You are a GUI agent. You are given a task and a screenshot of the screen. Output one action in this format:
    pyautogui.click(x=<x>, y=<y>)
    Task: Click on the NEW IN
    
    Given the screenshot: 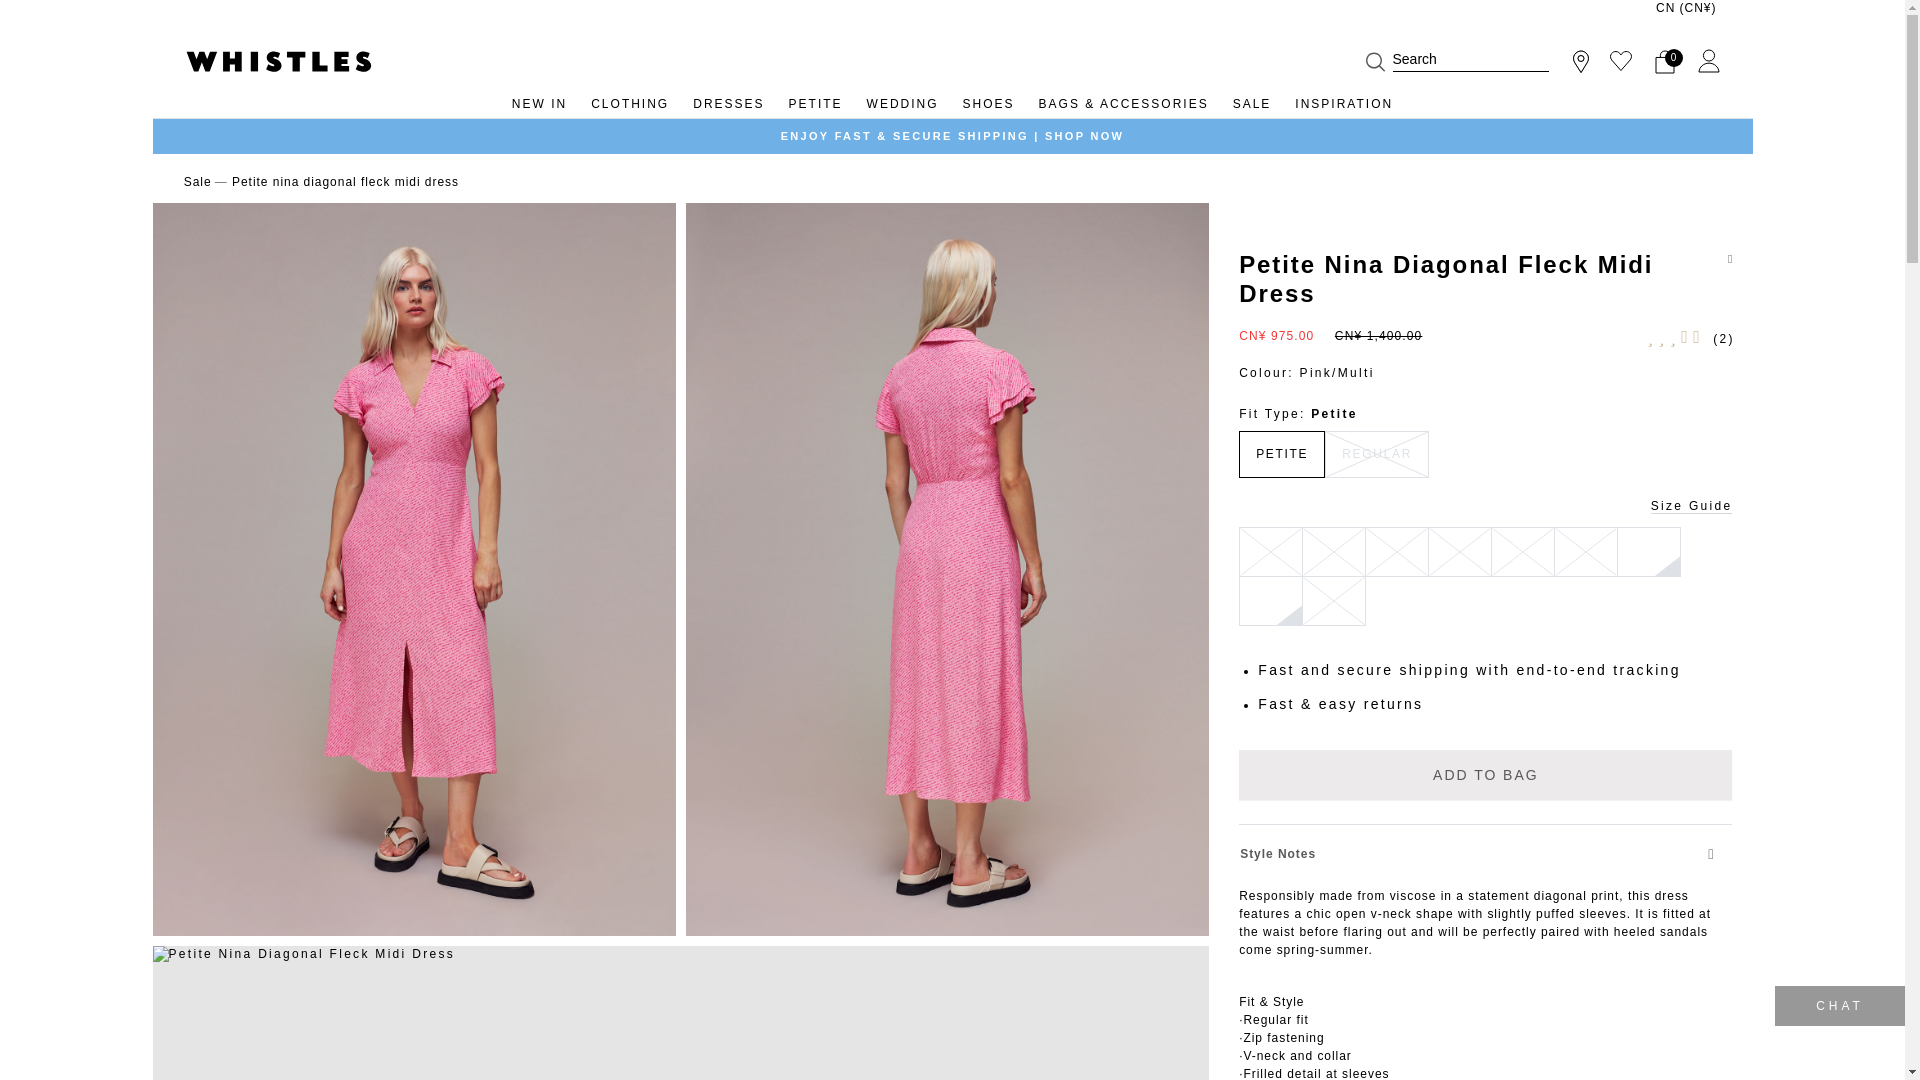 What is the action you would take?
    pyautogui.click(x=539, y=108)
    